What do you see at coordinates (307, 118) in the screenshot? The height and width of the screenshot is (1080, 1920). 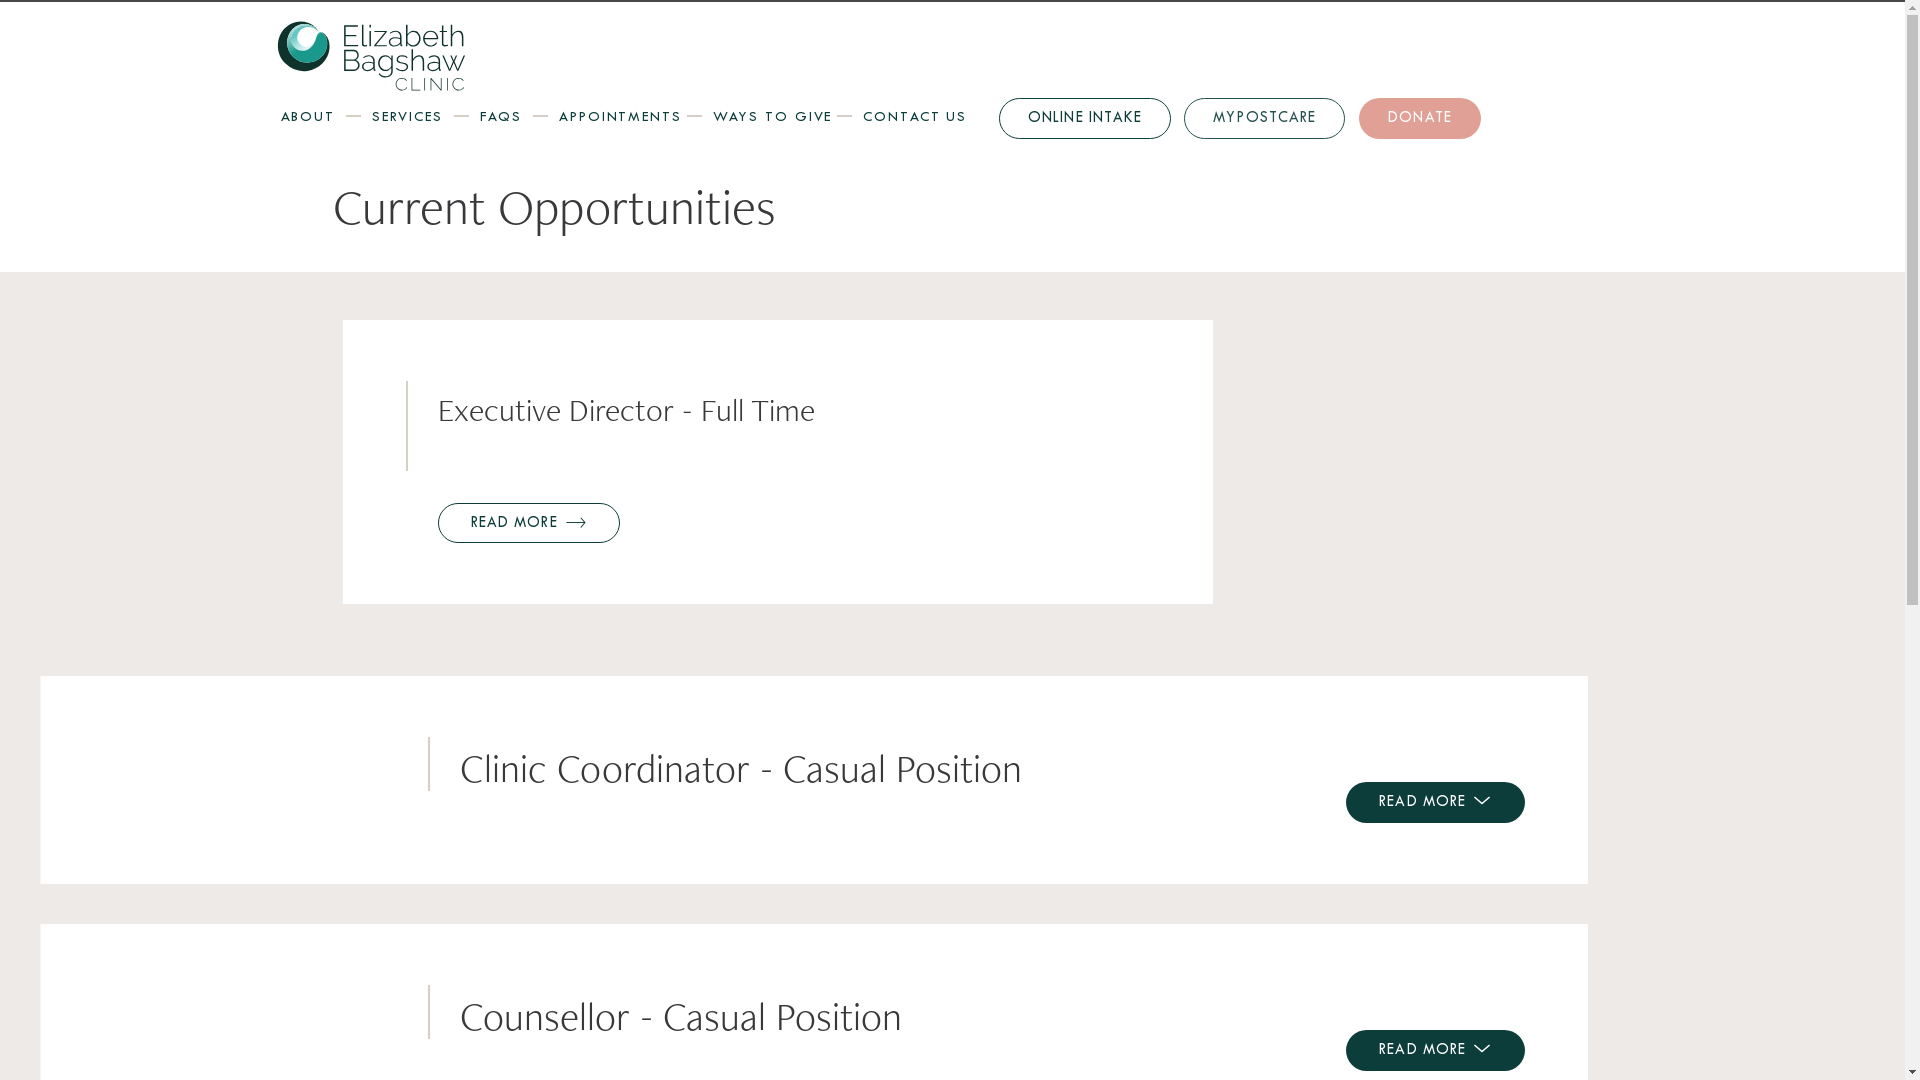 I see `ABOUT` at bounding box center [307, 118].